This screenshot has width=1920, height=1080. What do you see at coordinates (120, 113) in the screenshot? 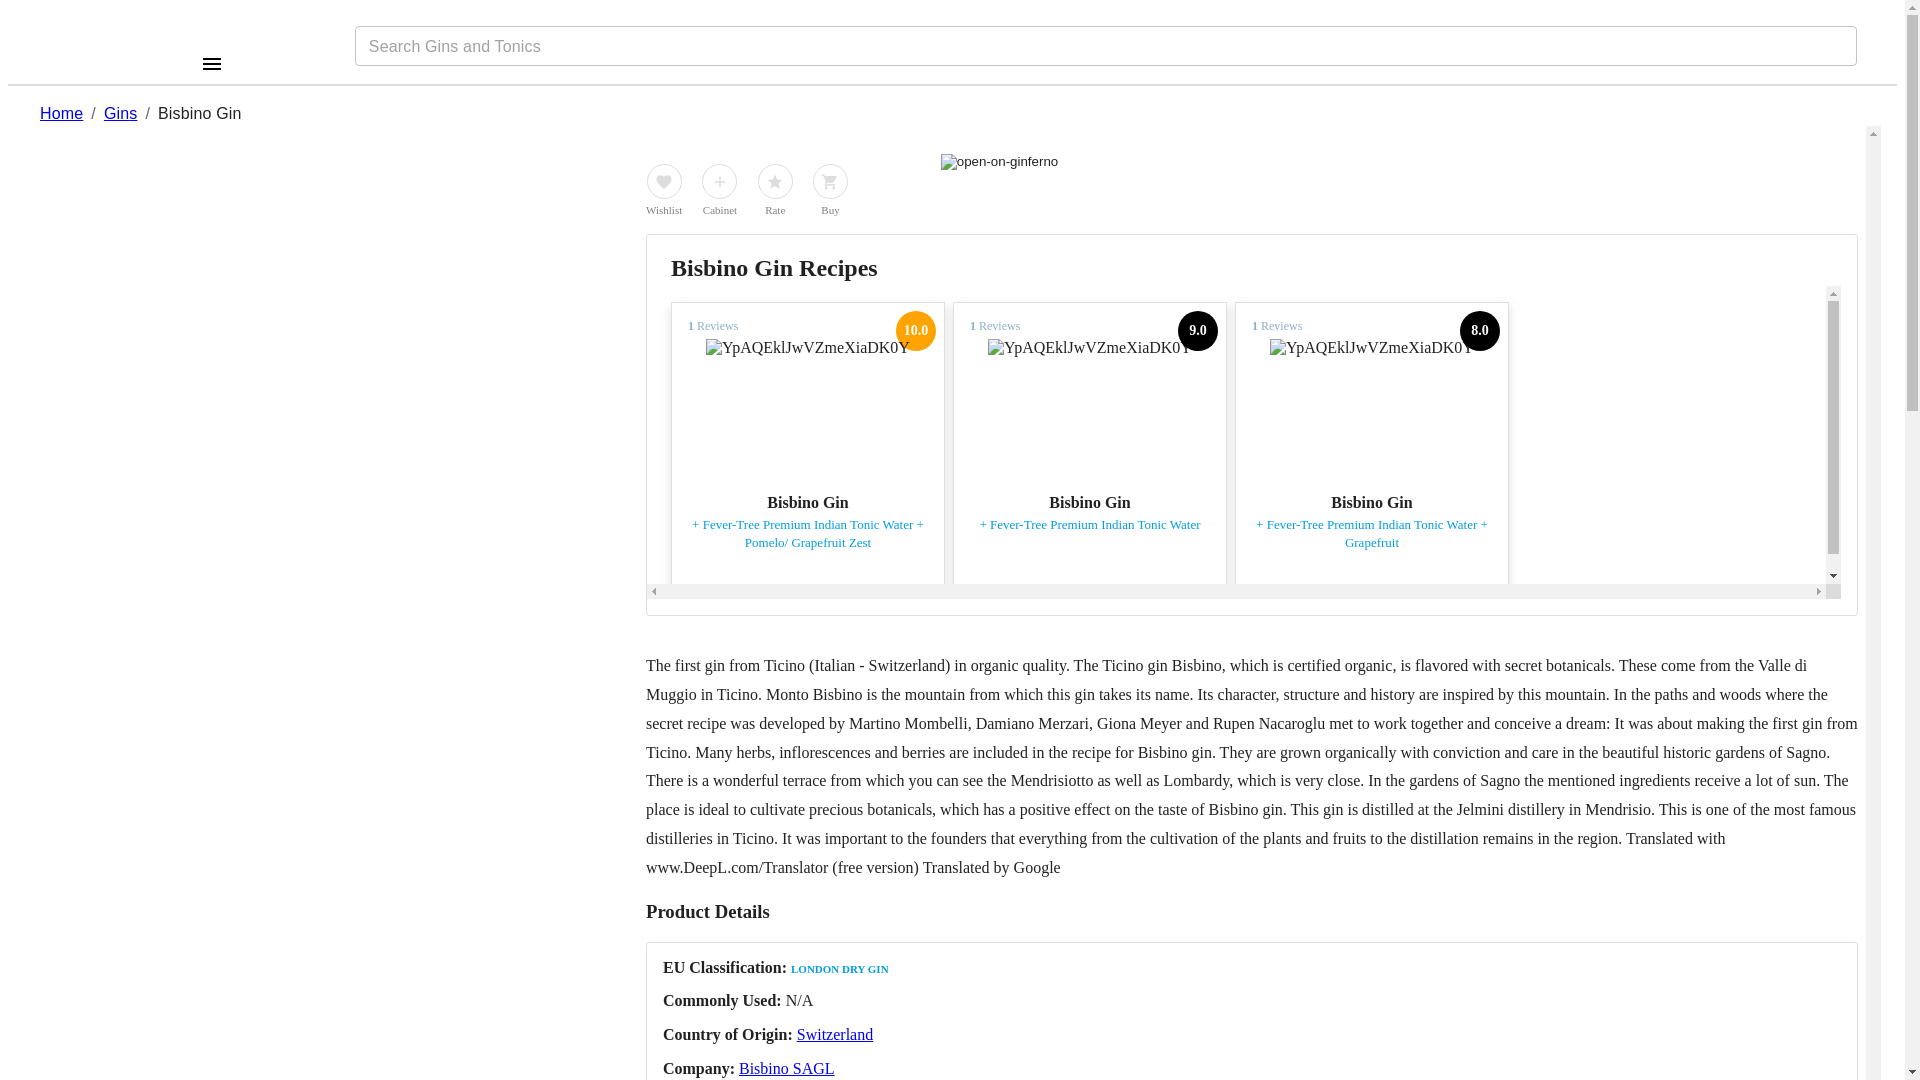
I see `Gins` at bounding box center [120, 113].